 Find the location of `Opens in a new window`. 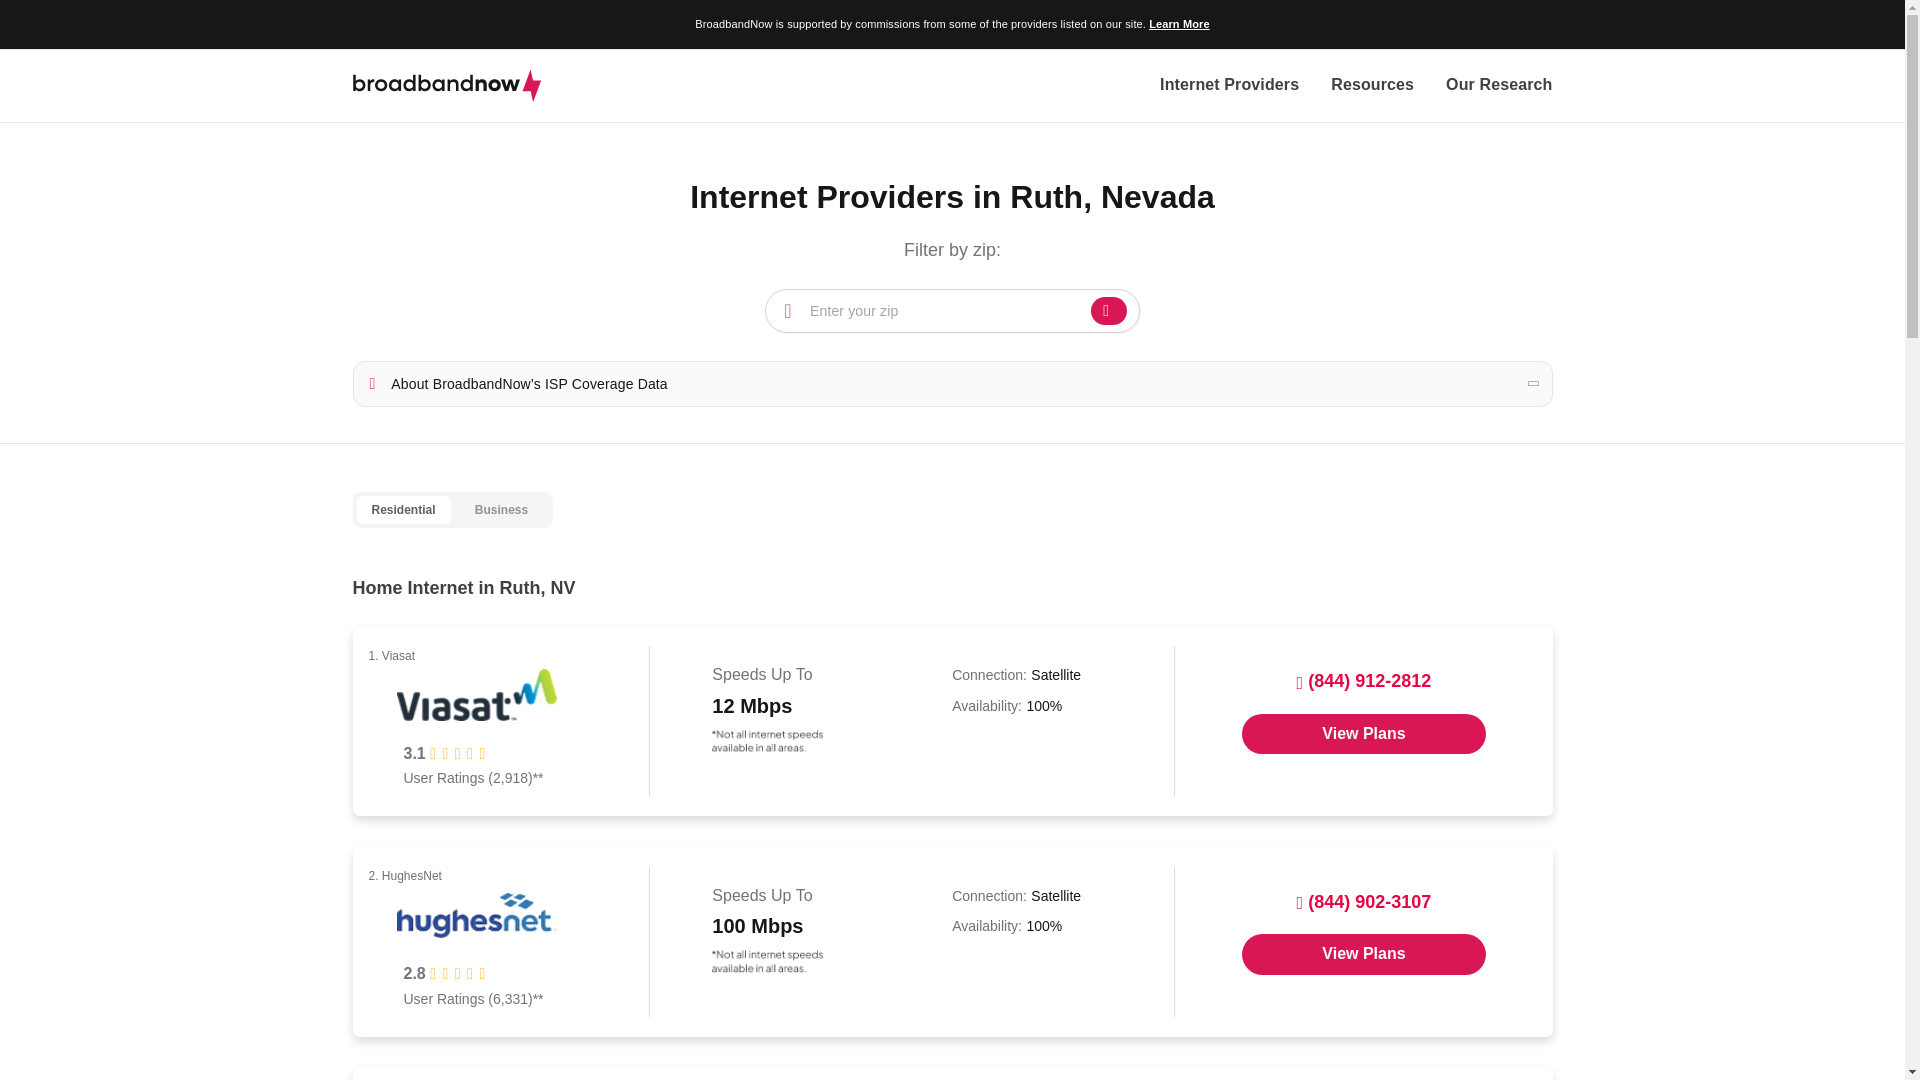

Opens in a new window is located at coordinates (1364, 954).